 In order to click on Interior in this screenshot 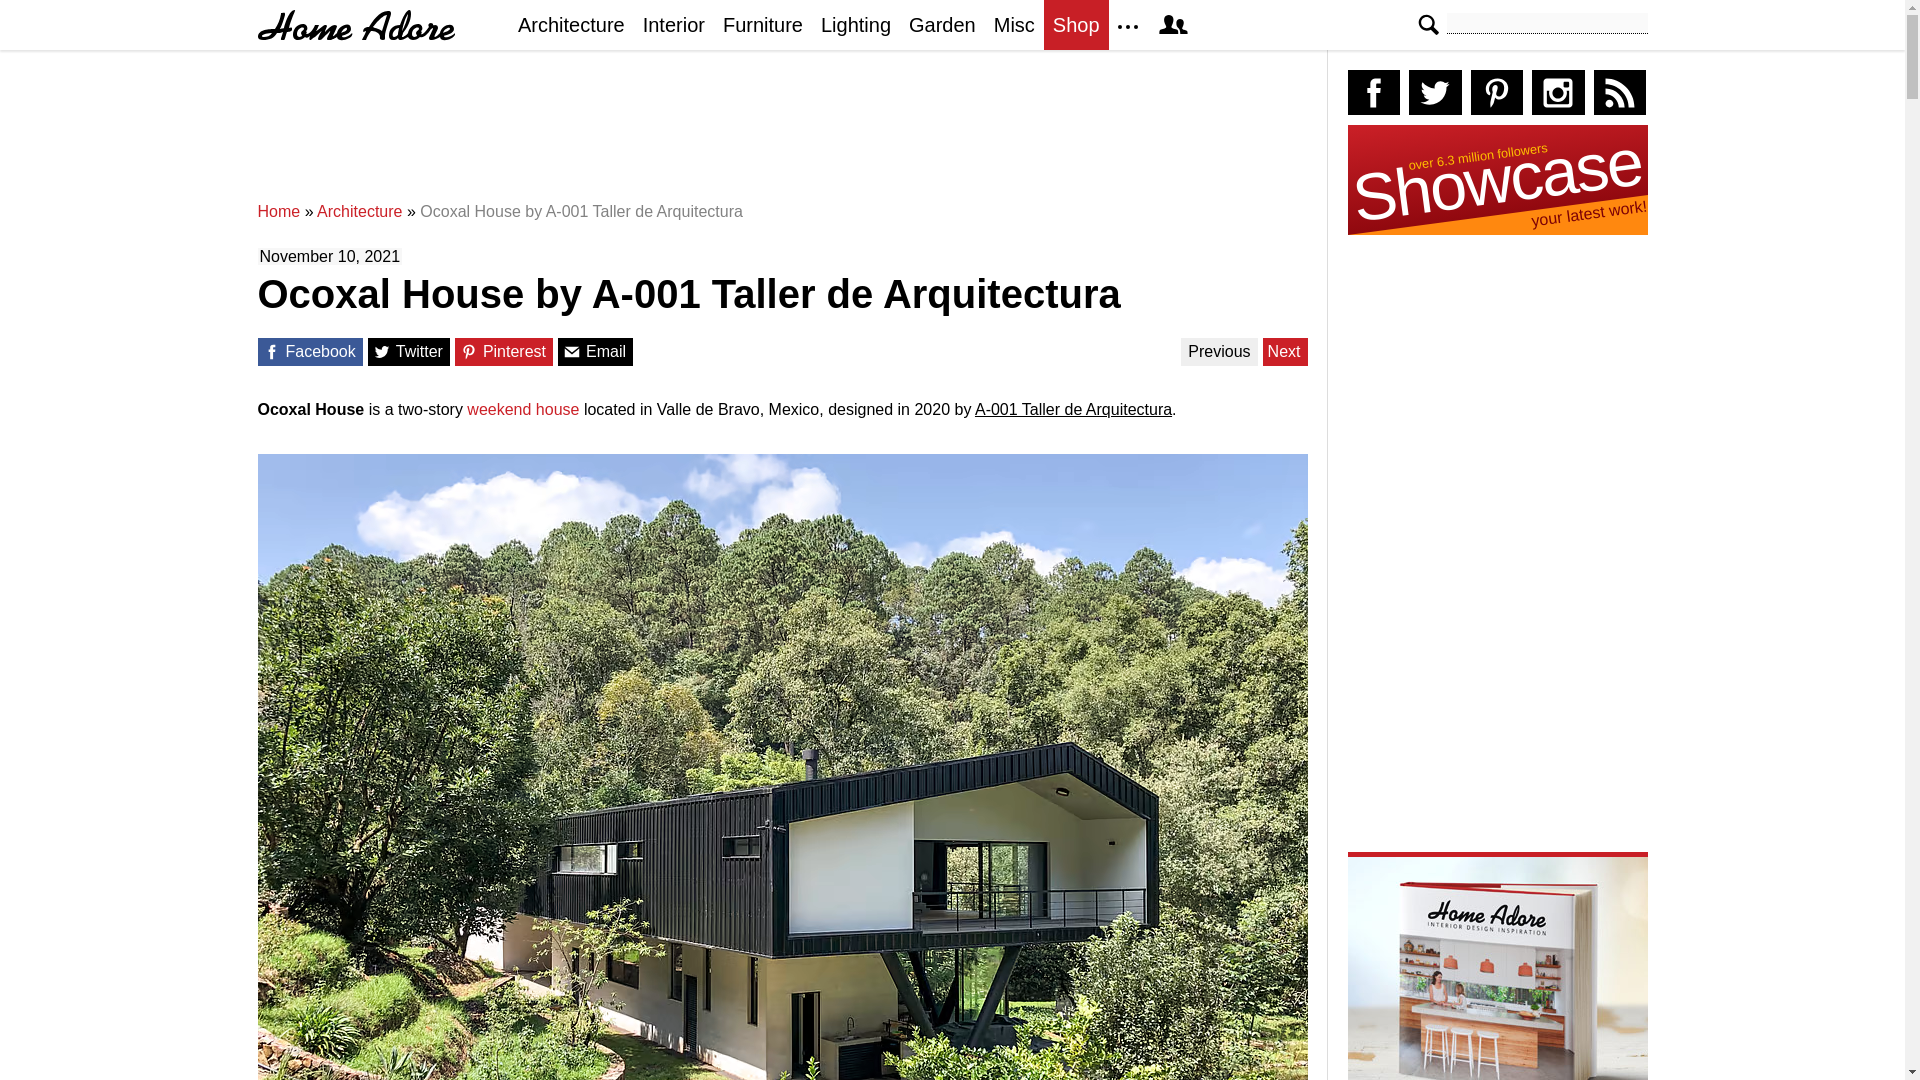, I will do `click(674, 24)`.